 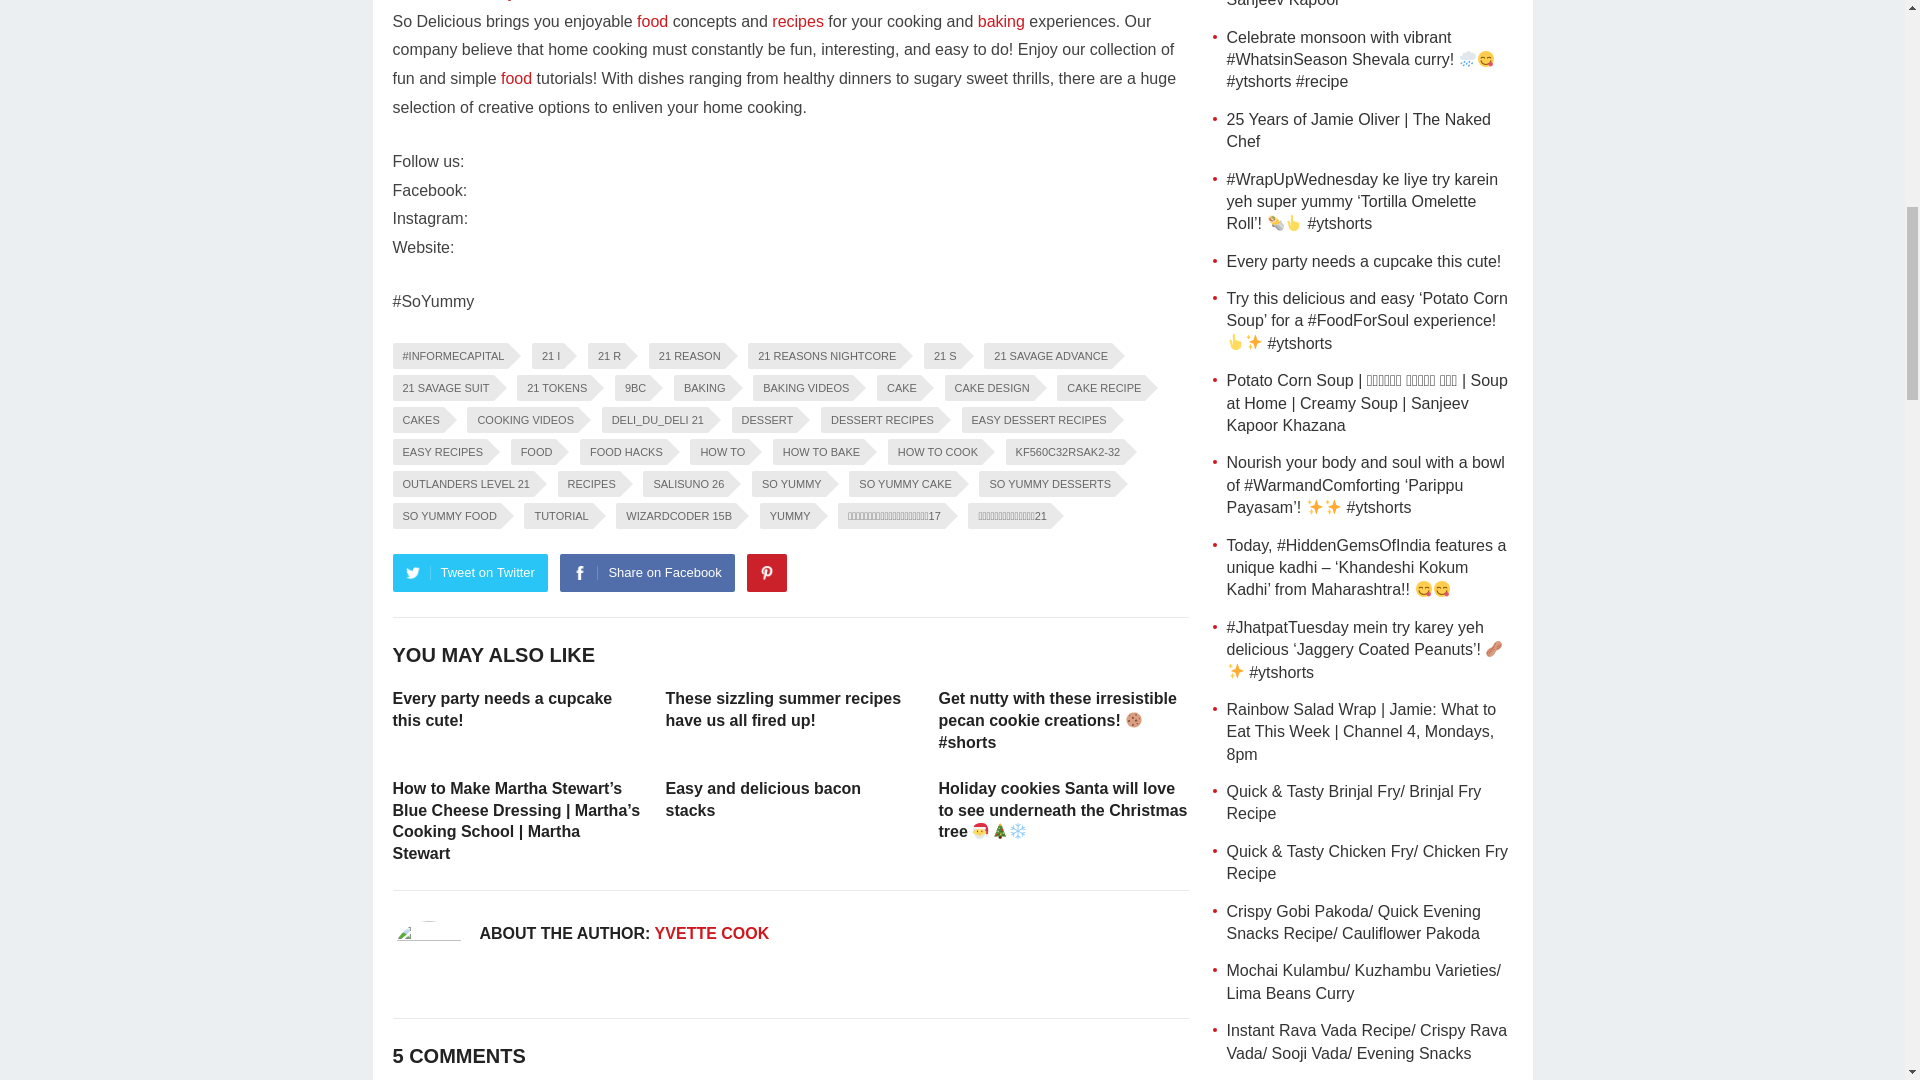 What do you see at coordinates (516, 78) in the screenshot?
I see `Posts tagged with Food` at bounding box center [516, 78].